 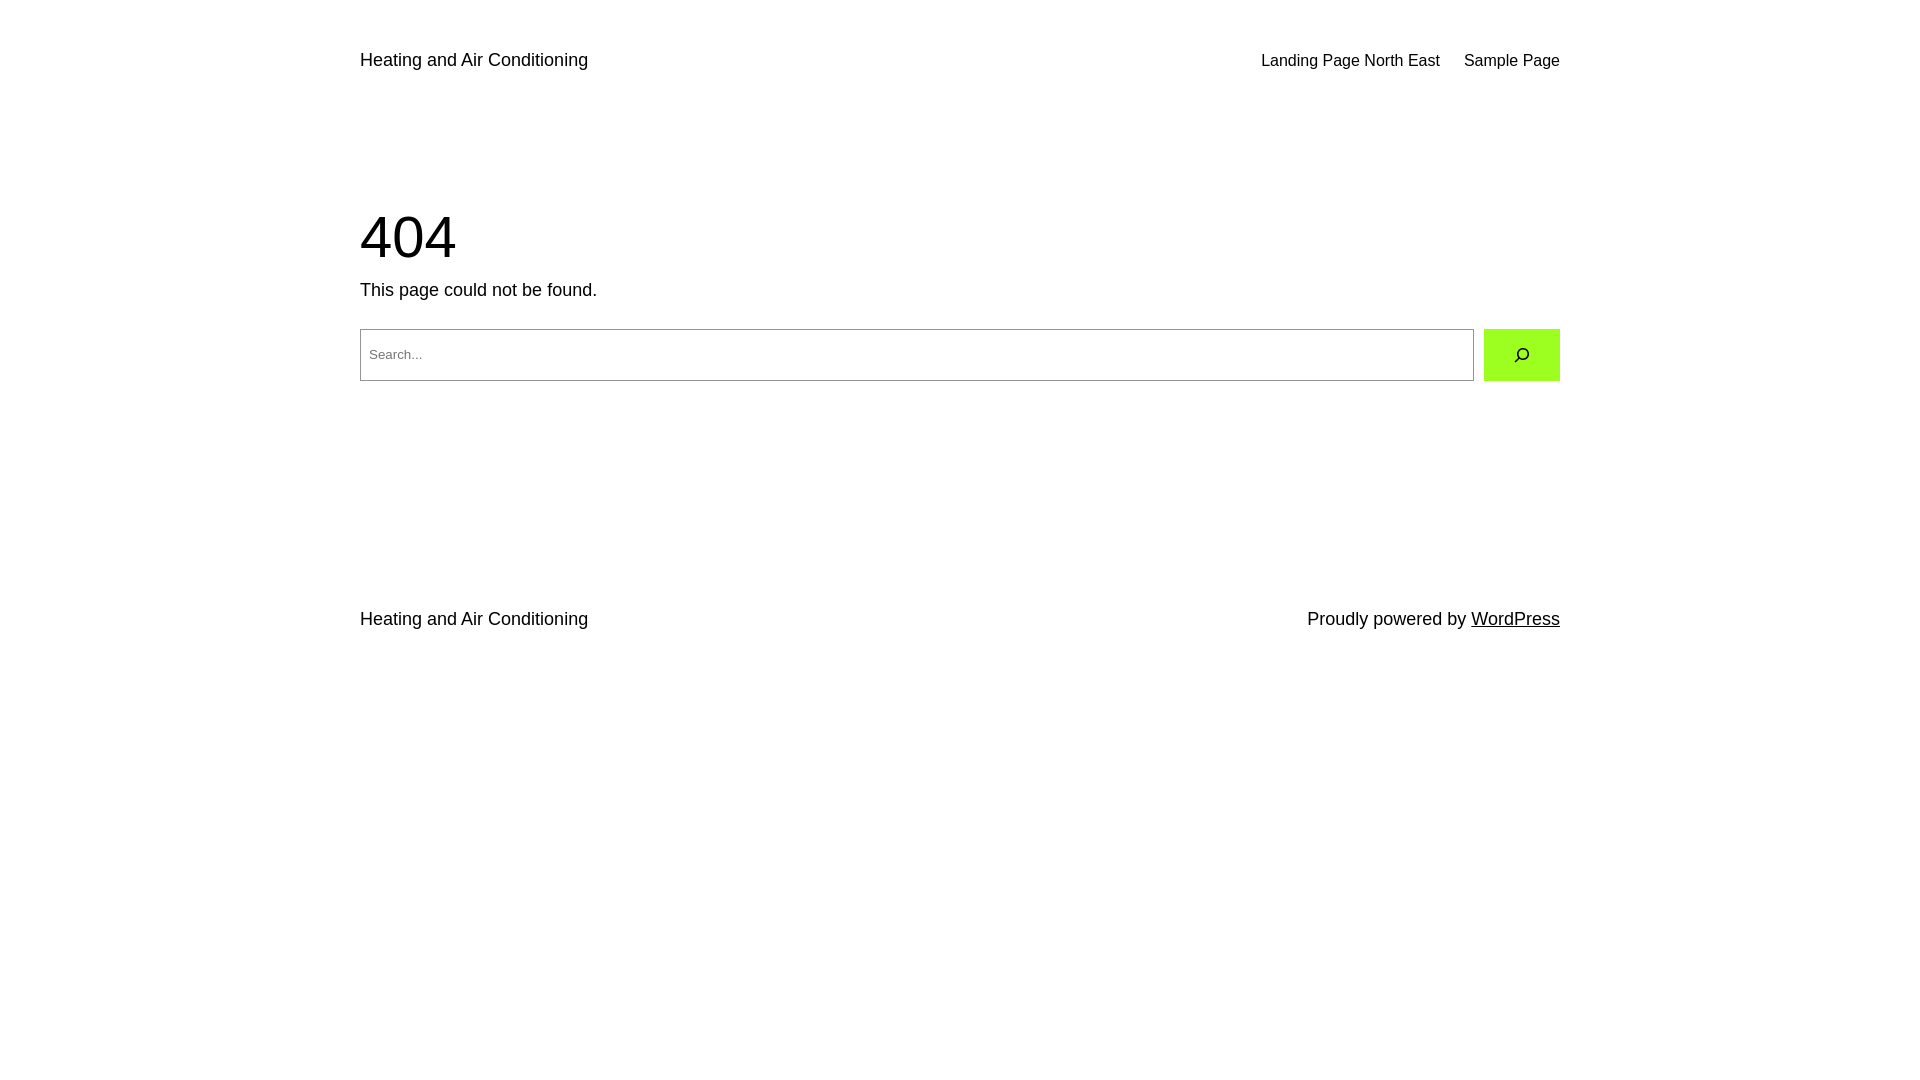 What do you see at coordinates (474, 60) in the screenshot?
I see `Heating and Air Conditioning` at bounding box center [474, 60].